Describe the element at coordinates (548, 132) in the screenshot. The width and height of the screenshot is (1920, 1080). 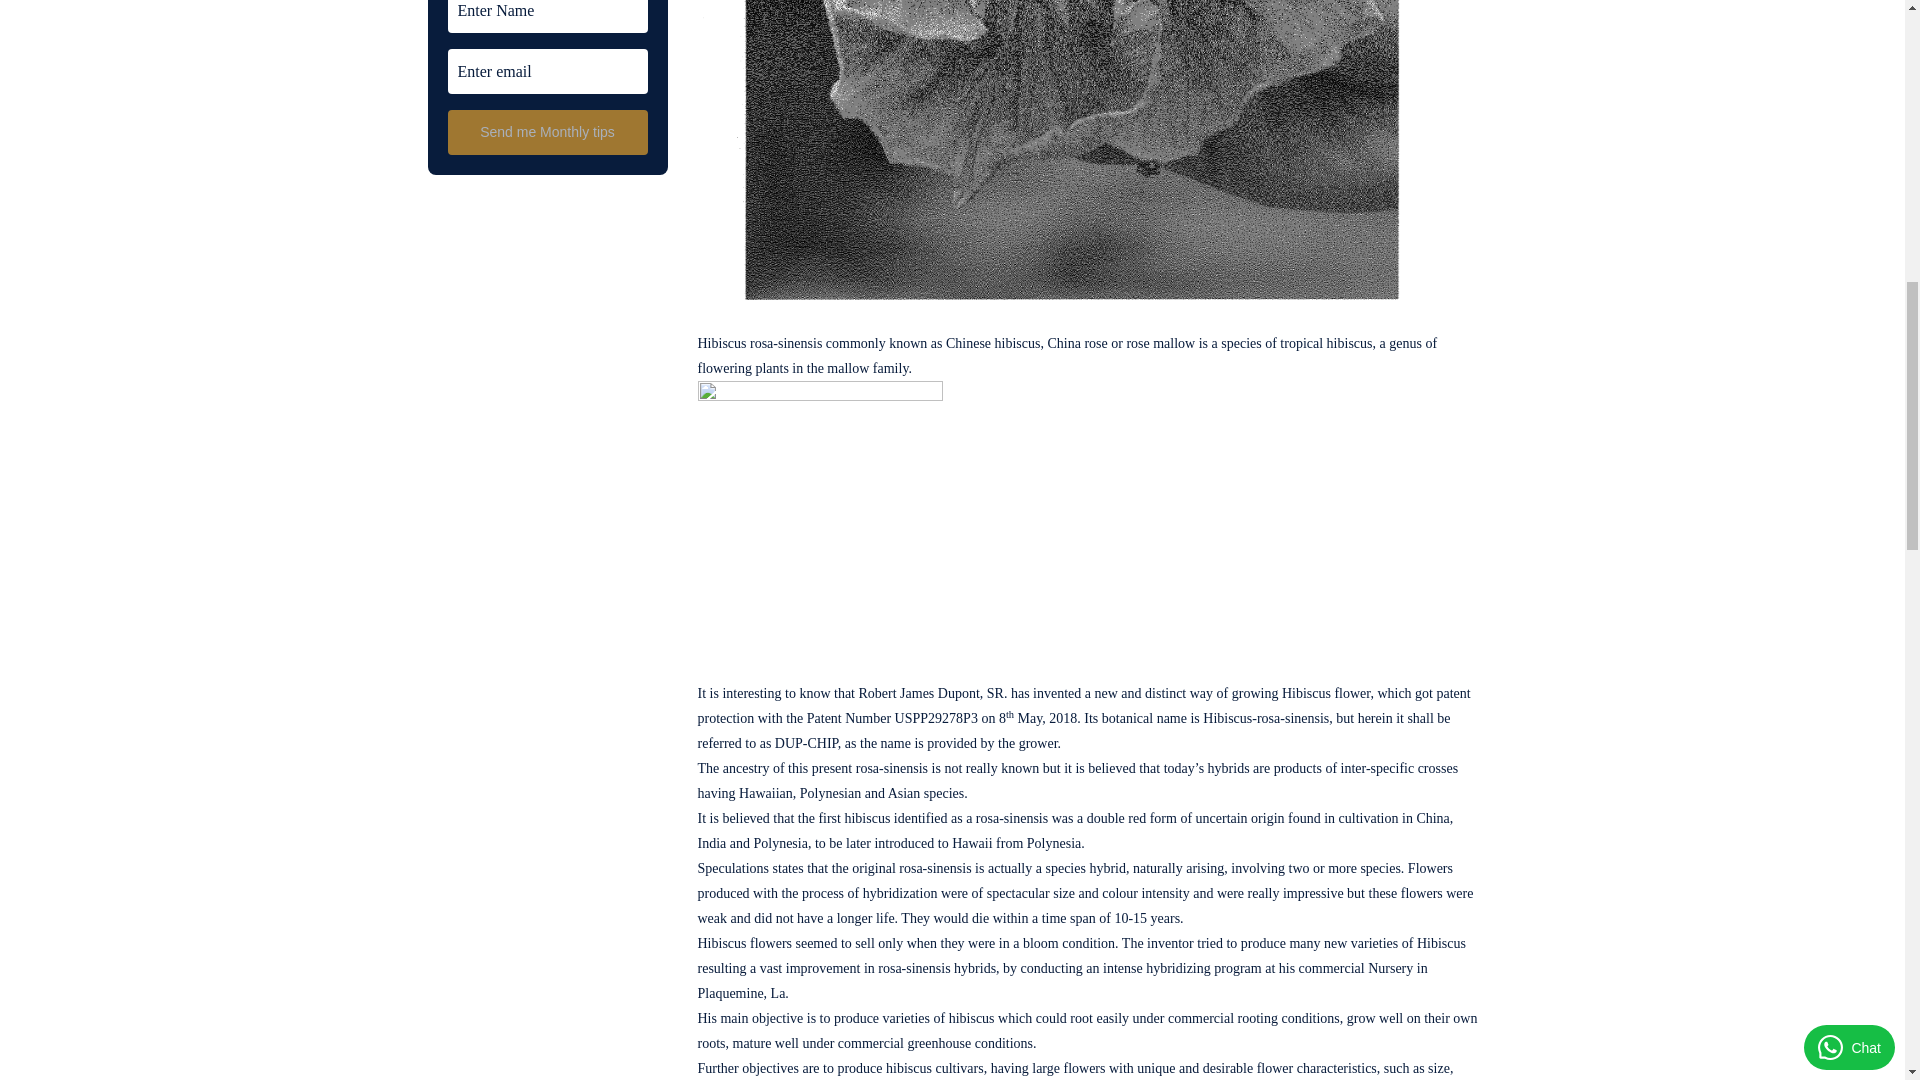
I see `Send me Monthly tips` at that location.